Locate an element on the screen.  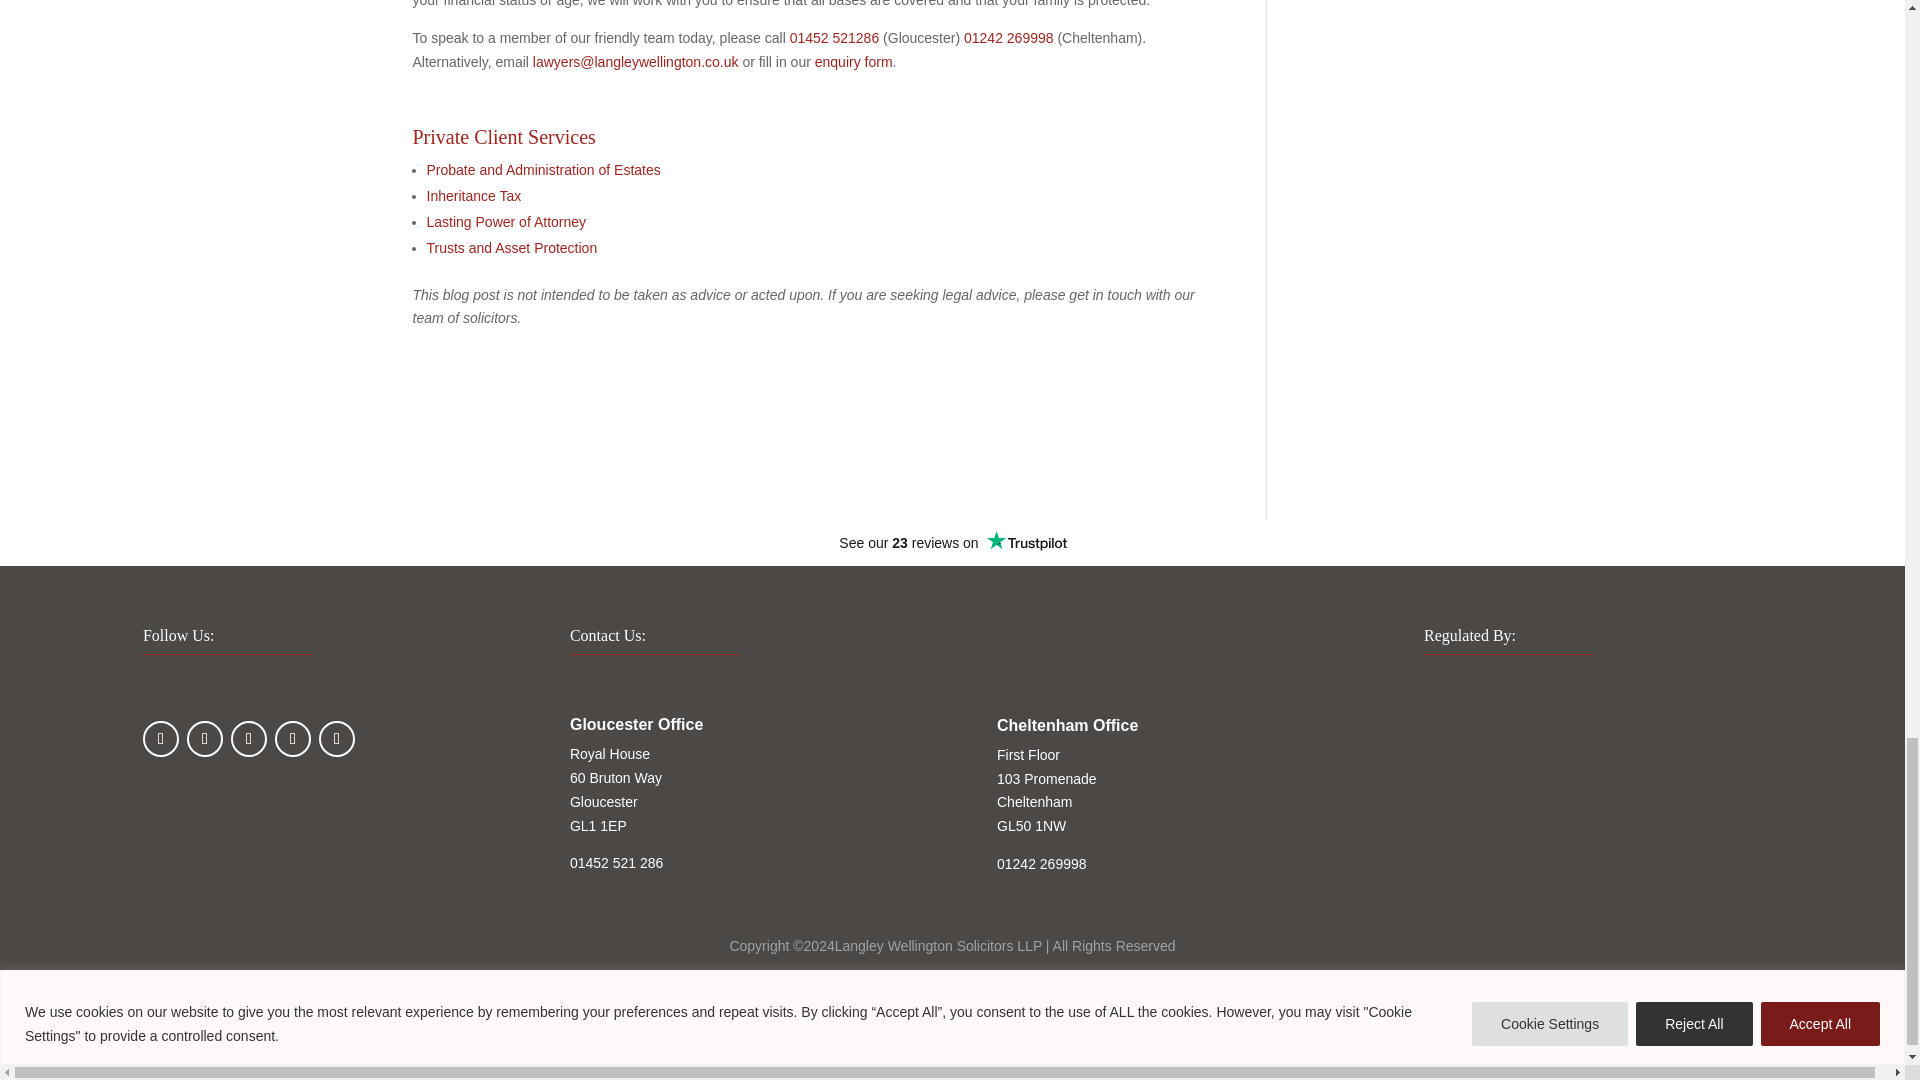
Follow on LinkedIn is located at coordinates (292, 739).